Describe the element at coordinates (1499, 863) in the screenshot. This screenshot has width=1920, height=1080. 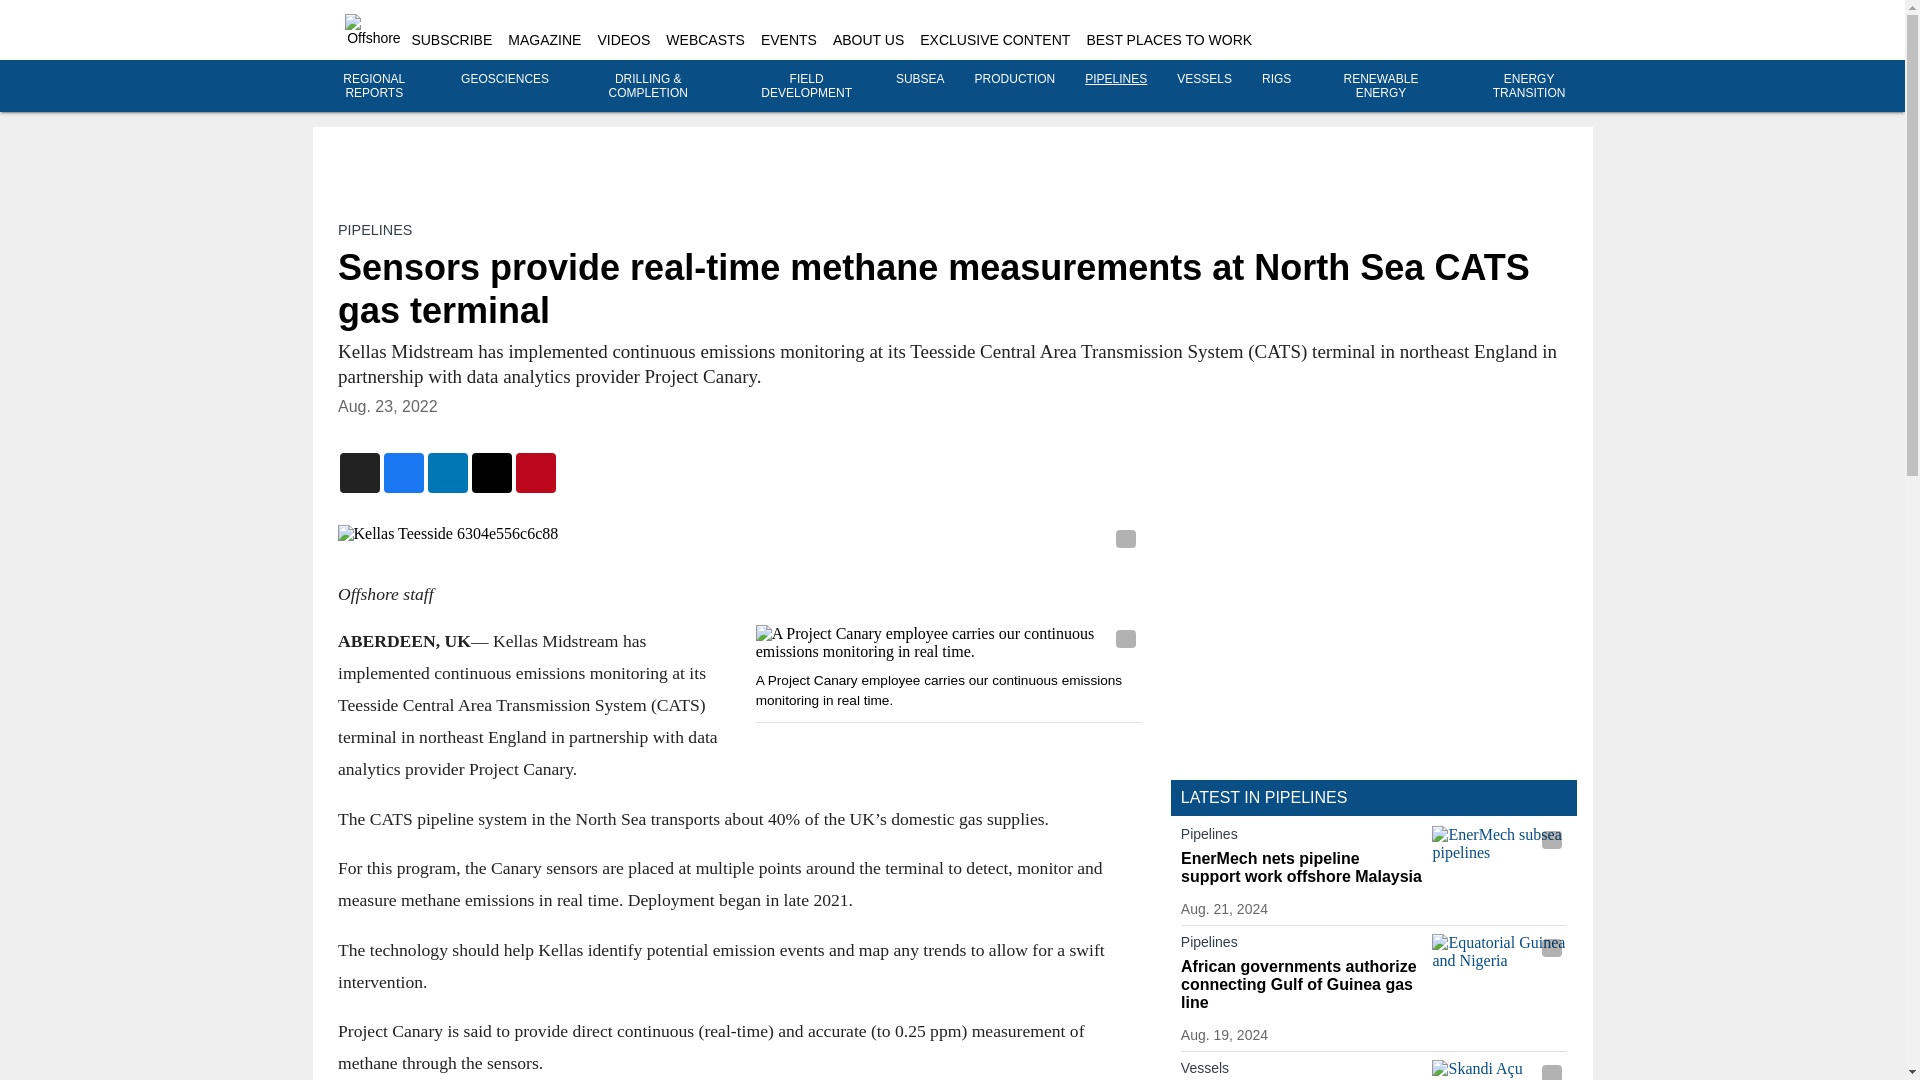
I see `EnerMech subsea pipelines` at that location.